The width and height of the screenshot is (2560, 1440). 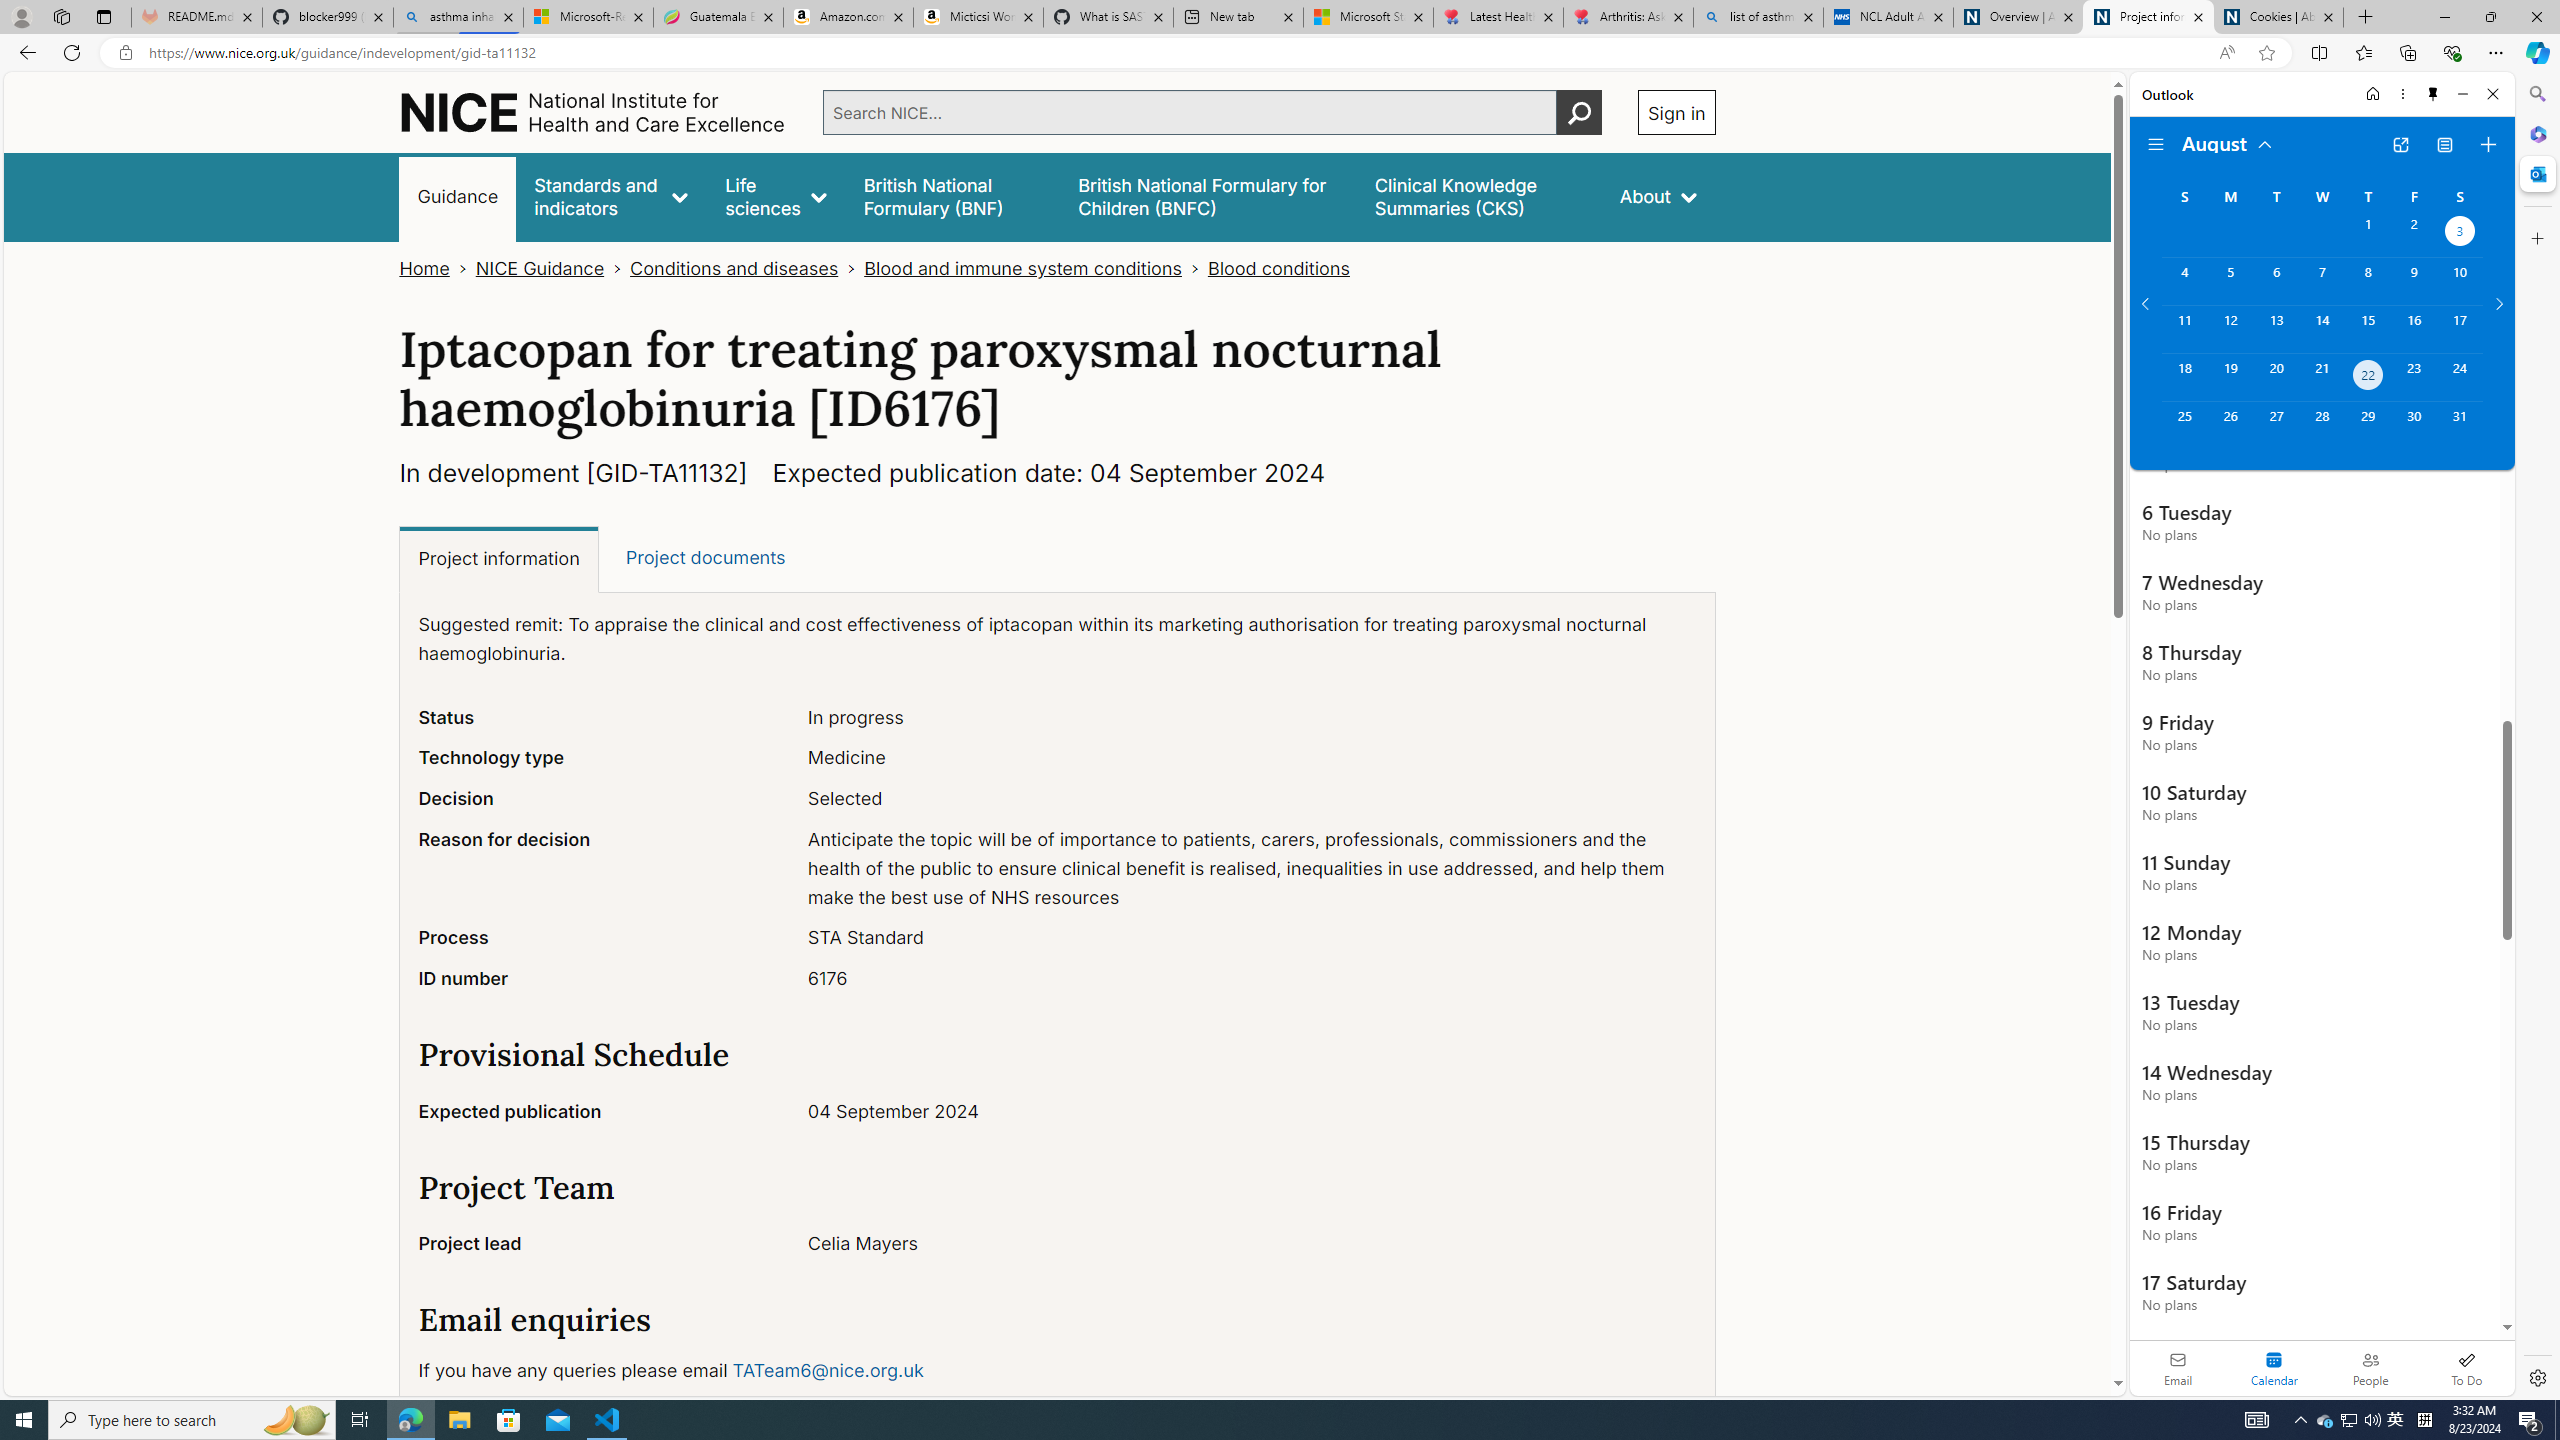 I want to click on Wednesday, August 21, 2024. , so click(x=2321, y=377).